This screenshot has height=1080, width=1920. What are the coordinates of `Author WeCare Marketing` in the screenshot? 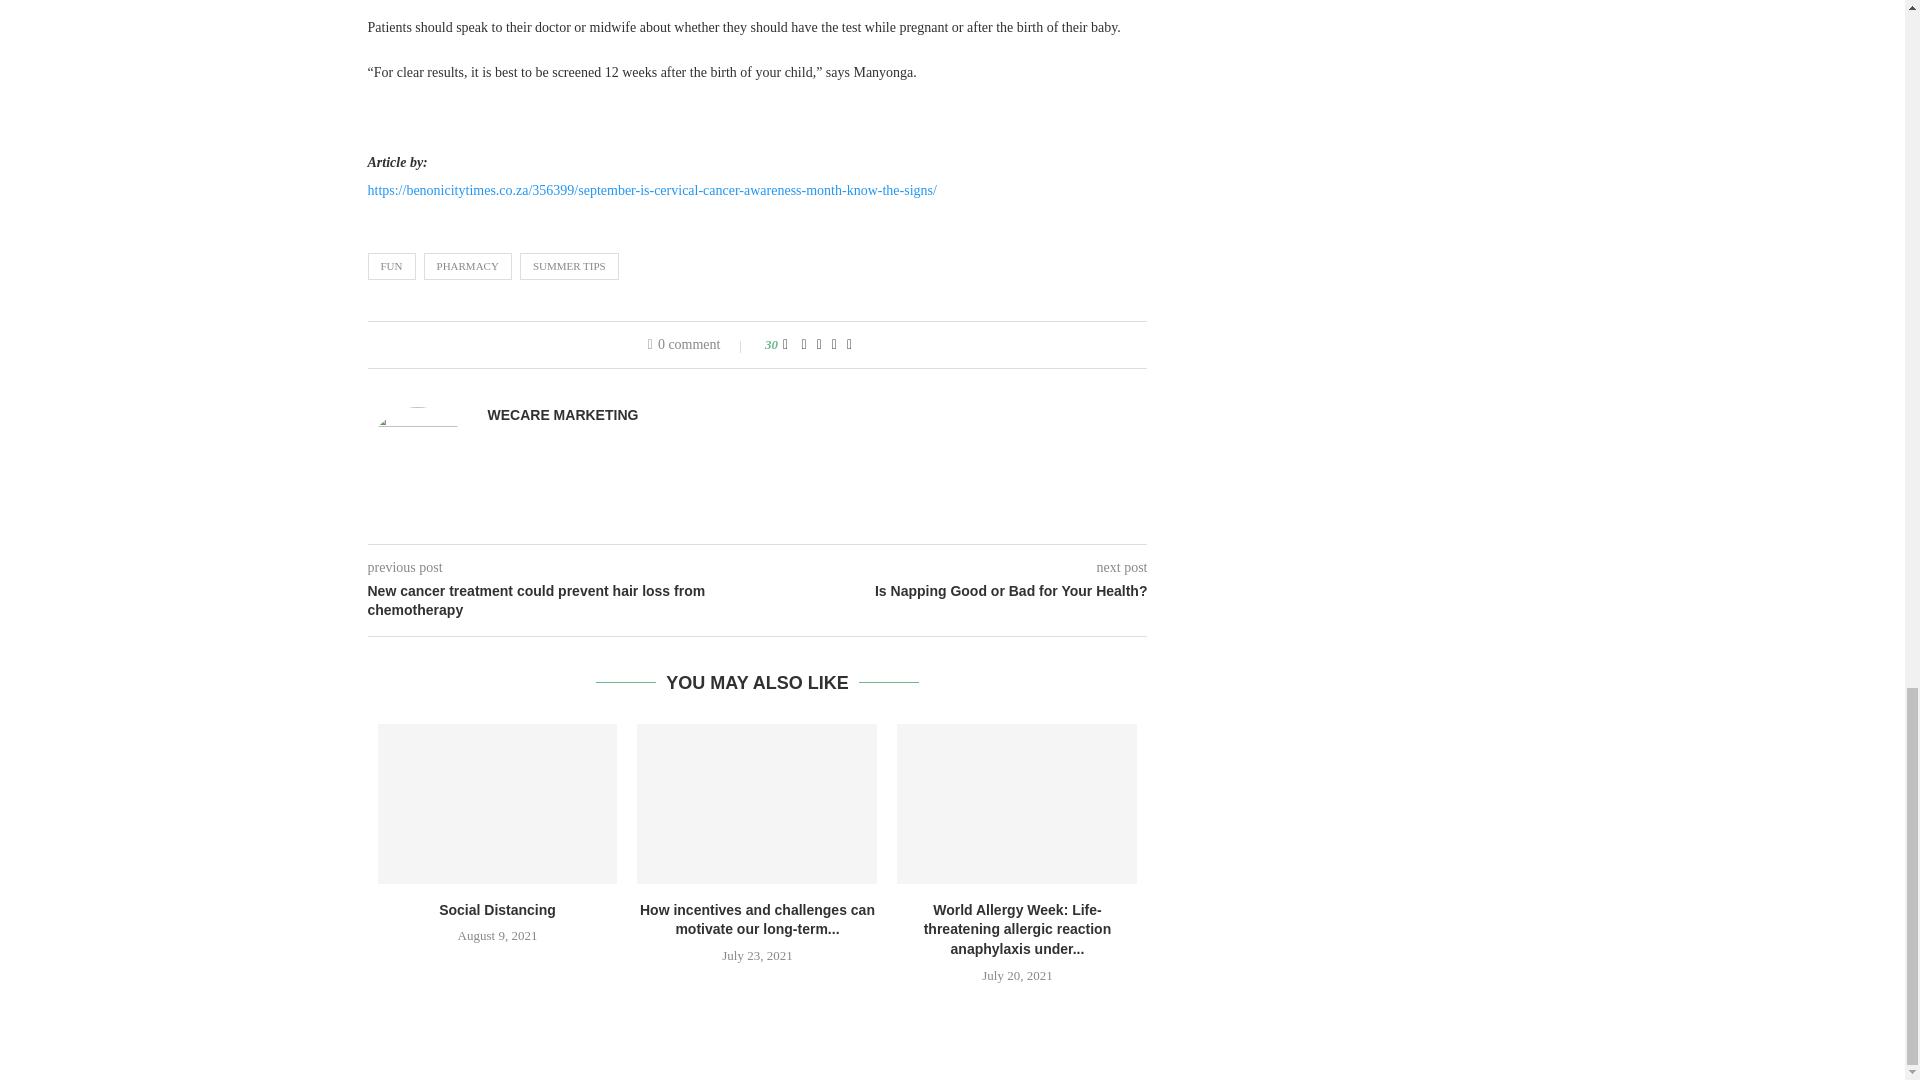 It's located at (563, 415).